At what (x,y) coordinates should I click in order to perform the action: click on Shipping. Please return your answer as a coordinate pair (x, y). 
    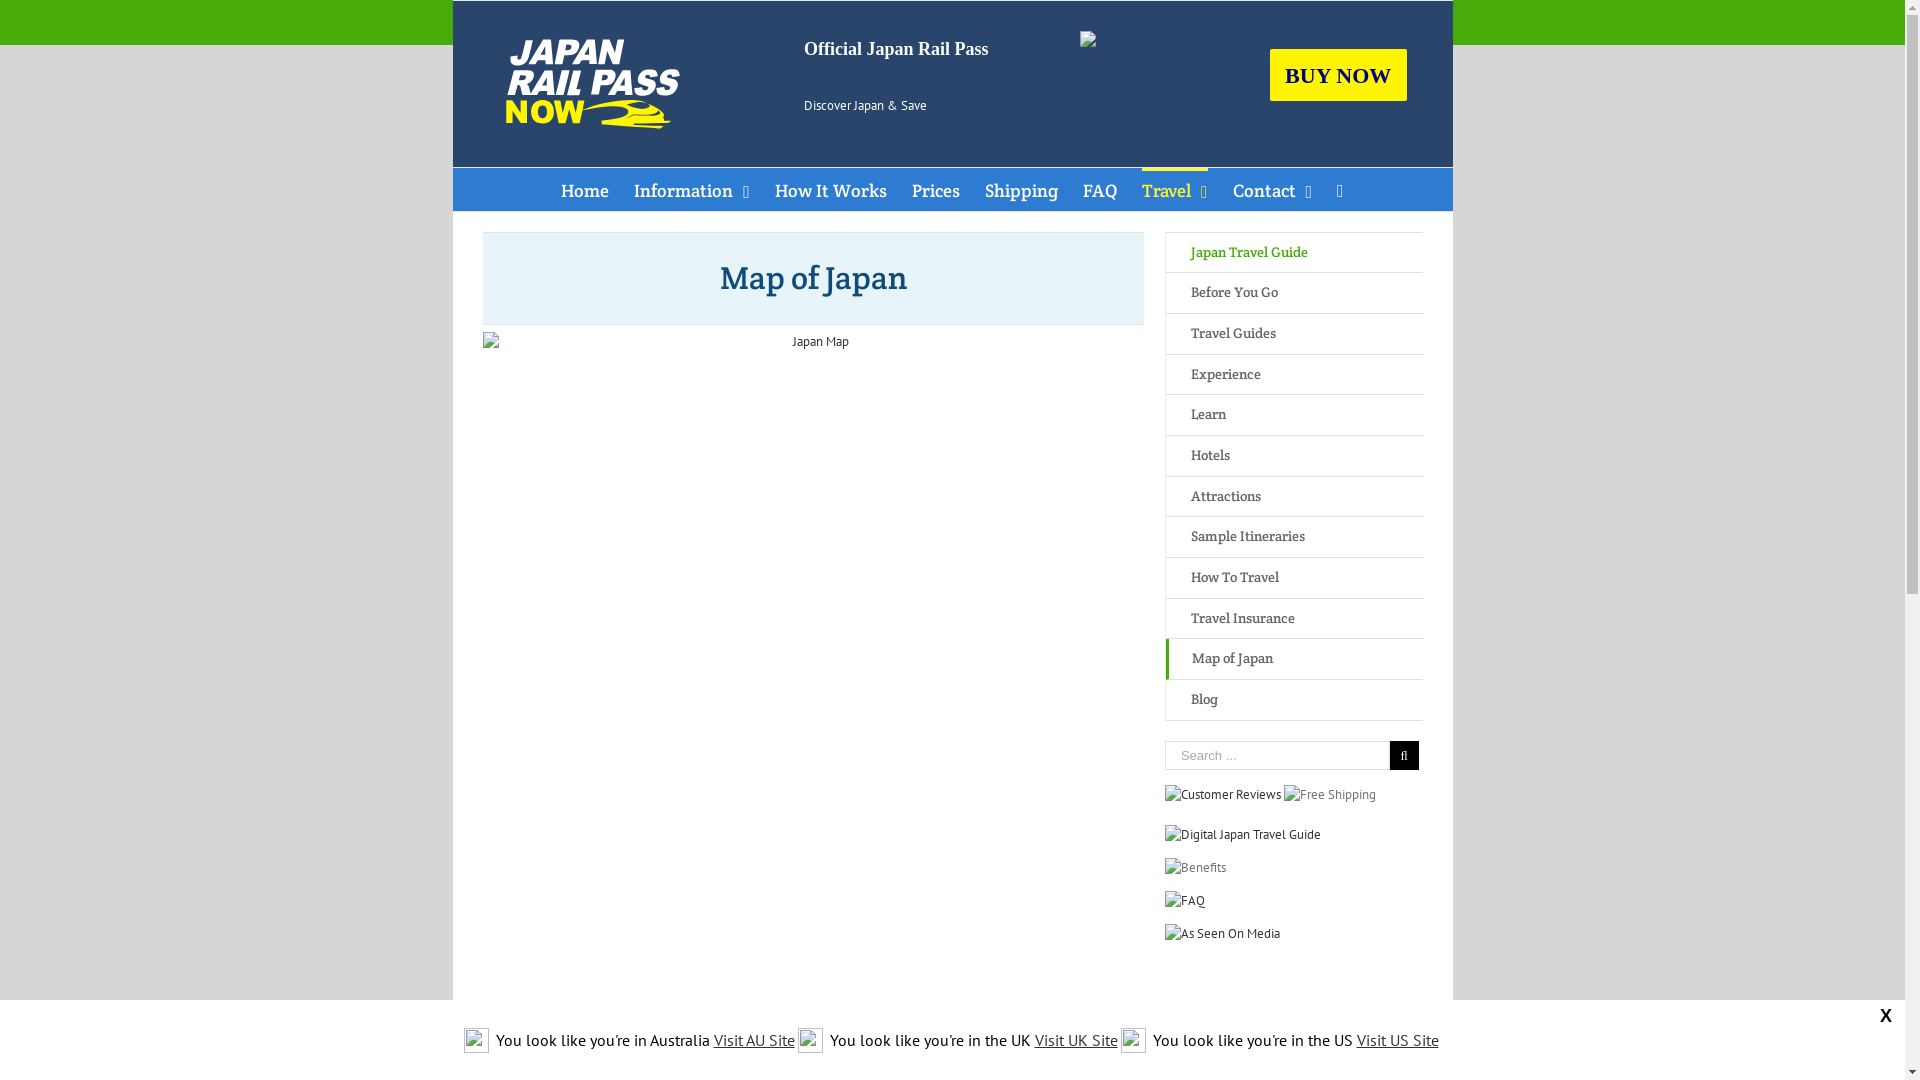
    Looking at the image, I should click on (1022, 190).